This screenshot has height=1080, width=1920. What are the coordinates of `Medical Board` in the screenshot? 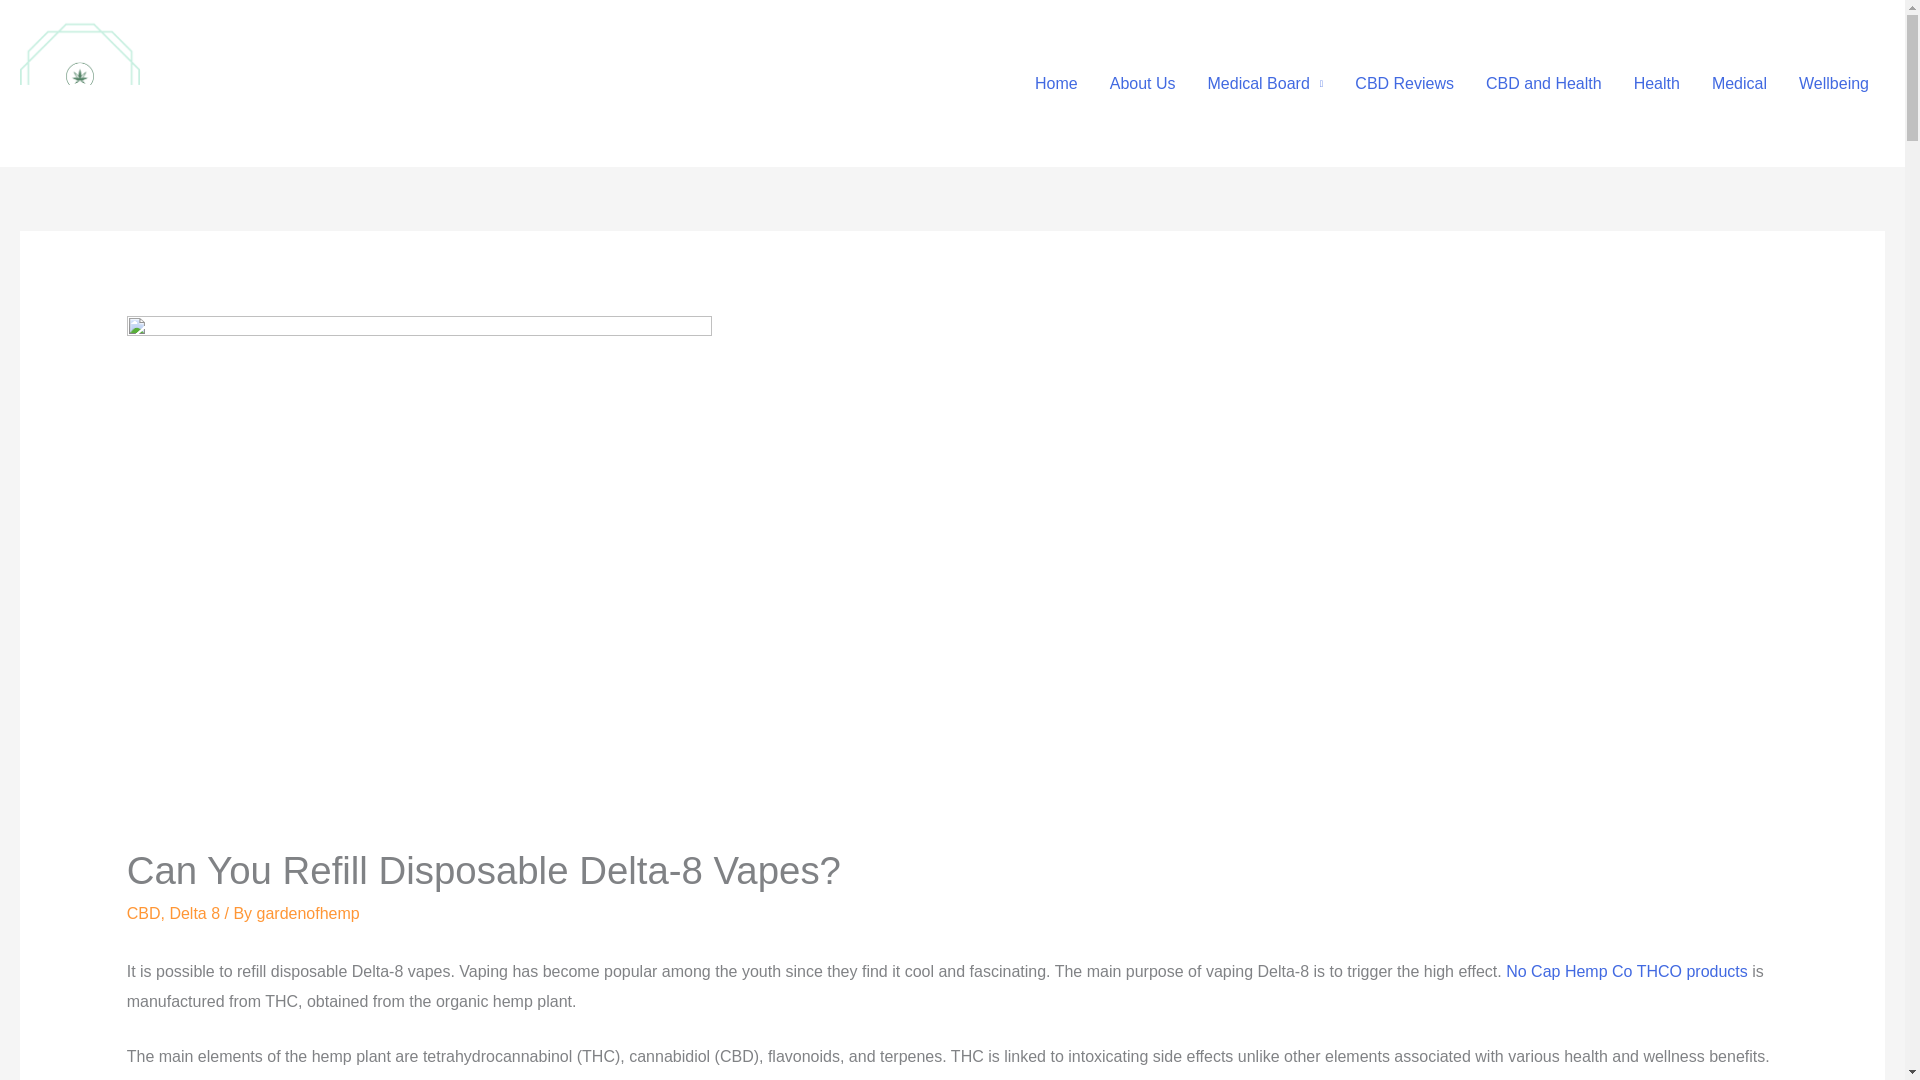 It's located at (1266, 82).